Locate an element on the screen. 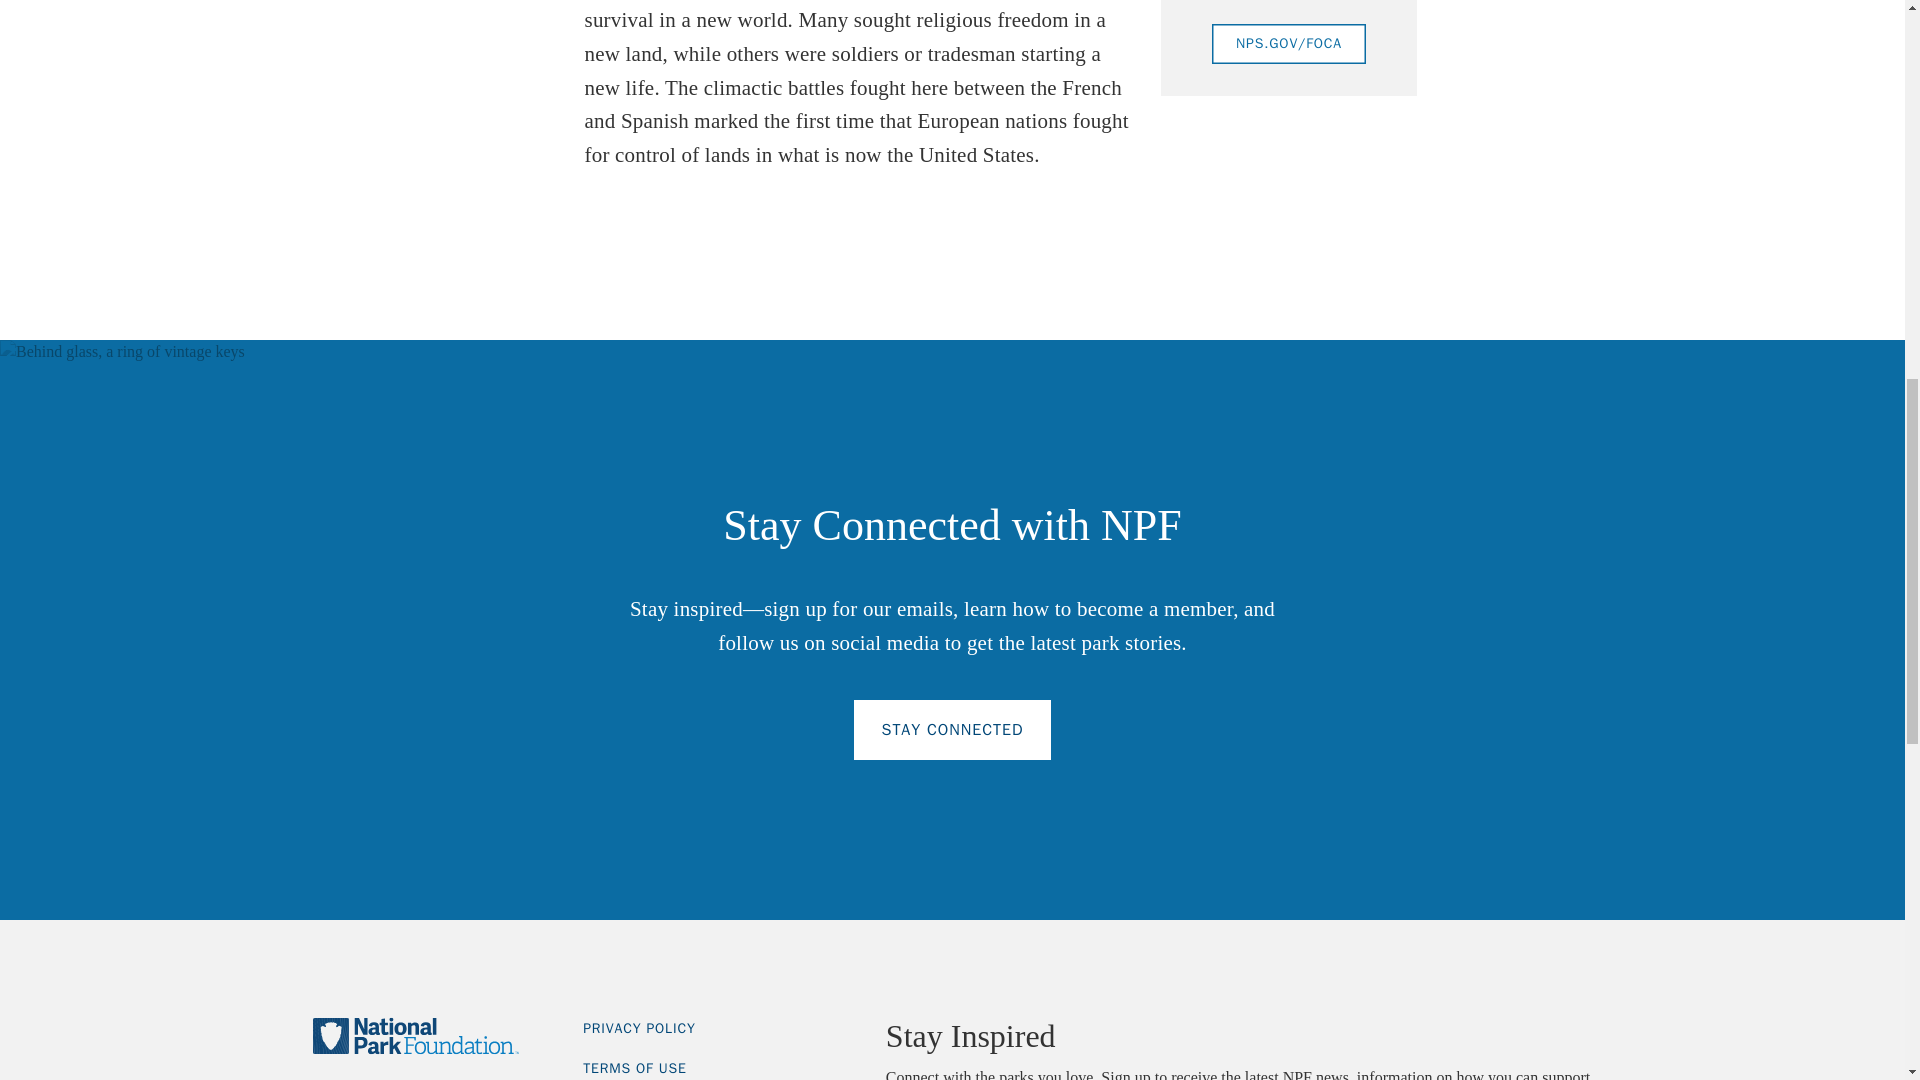 This screenshot has width=1920, height=1080. STAY CONNECTED is located at coordinates (953, 730).